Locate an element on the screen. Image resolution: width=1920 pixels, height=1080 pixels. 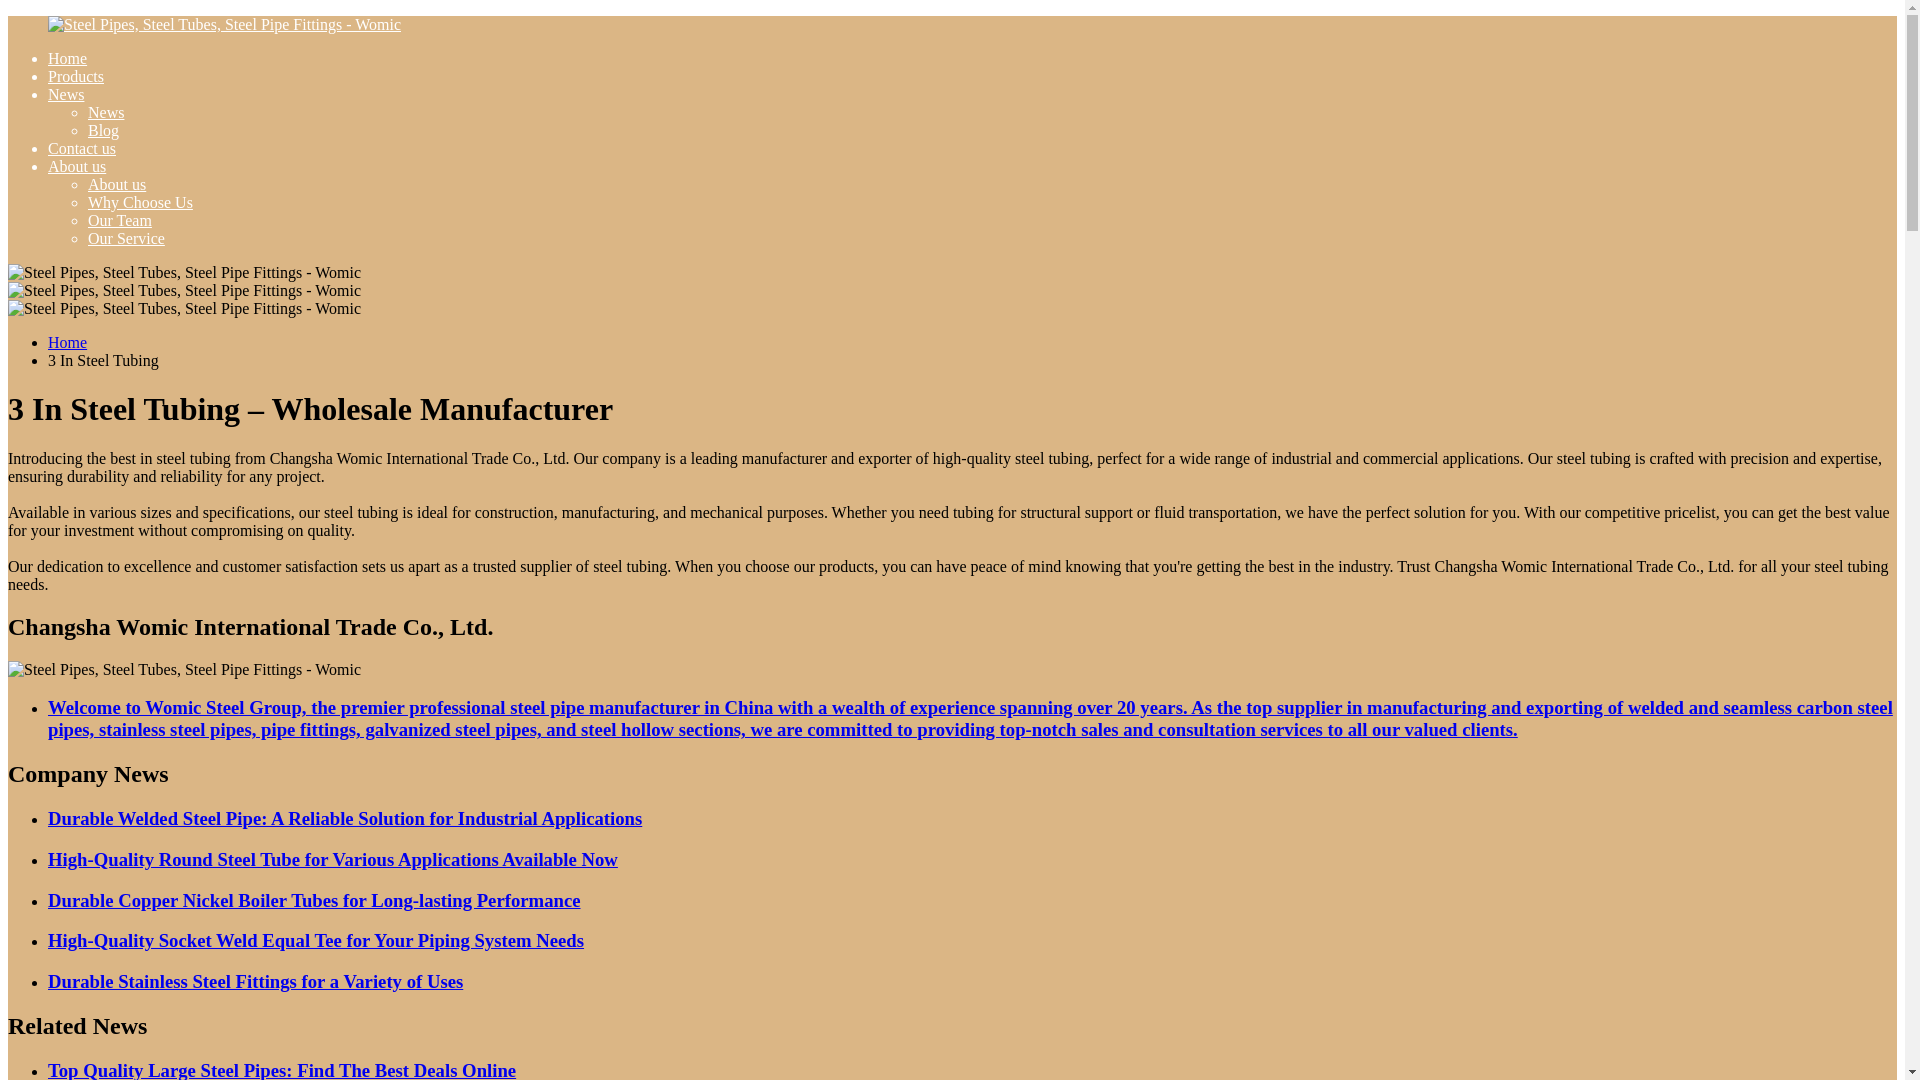
About us is located at coordinates (76, 166).